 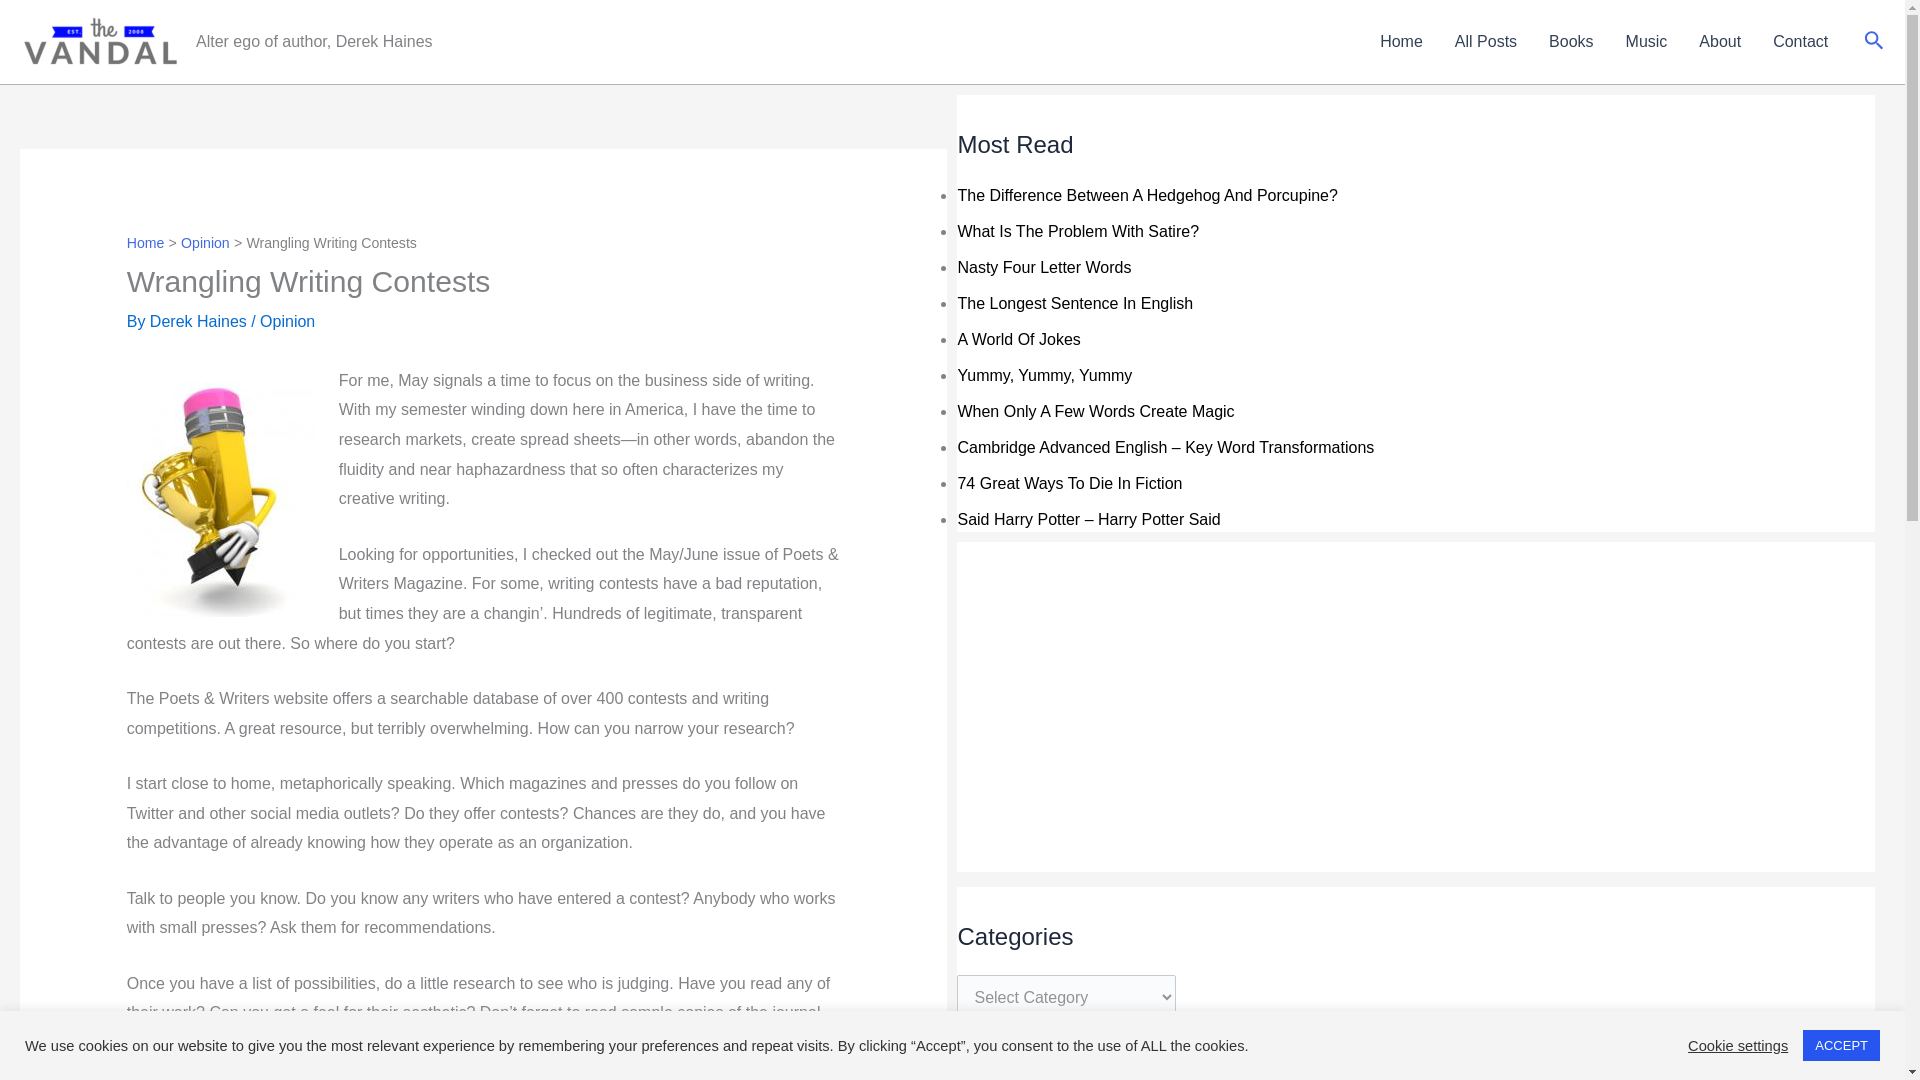 I want to click on Books, so click(x=1570, y=42).